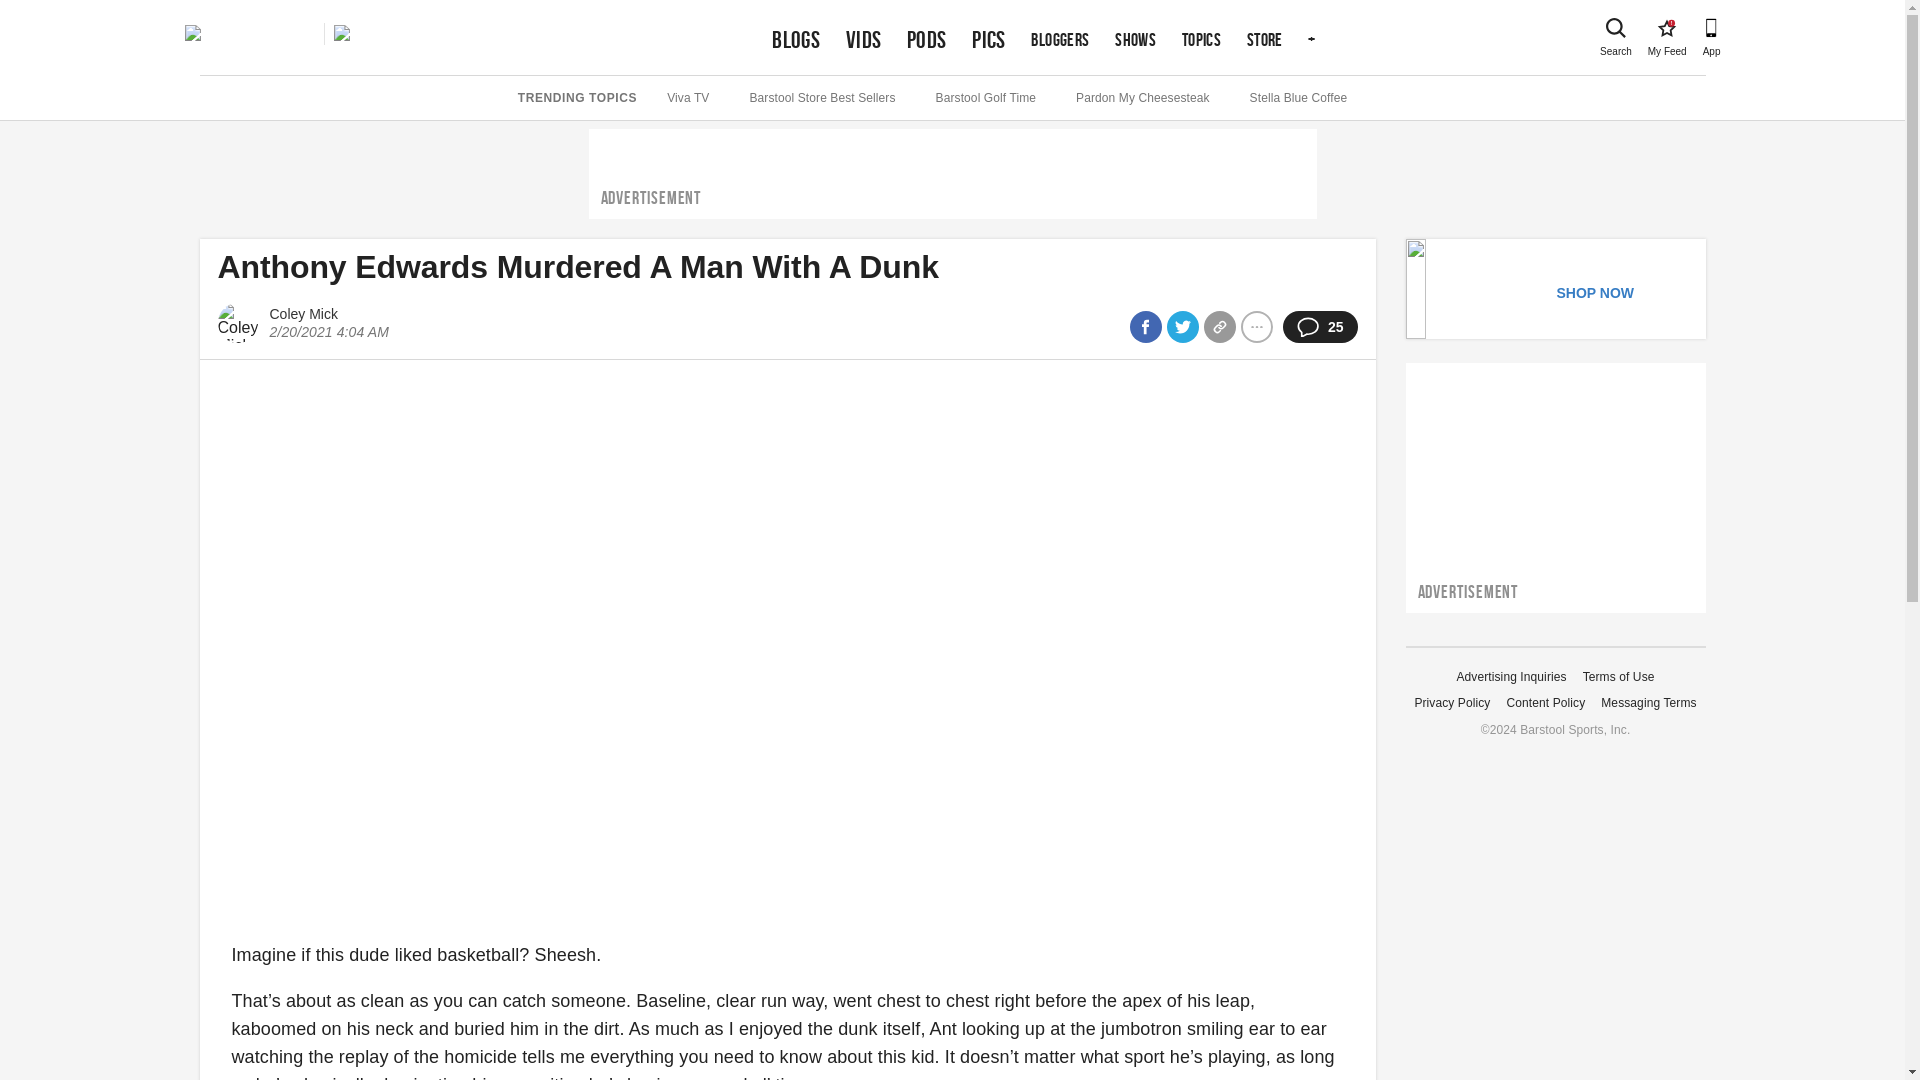 Image resolution: width=1920 pixels, height=1080 pixels. I want to click on PICS, so click(988, 40).